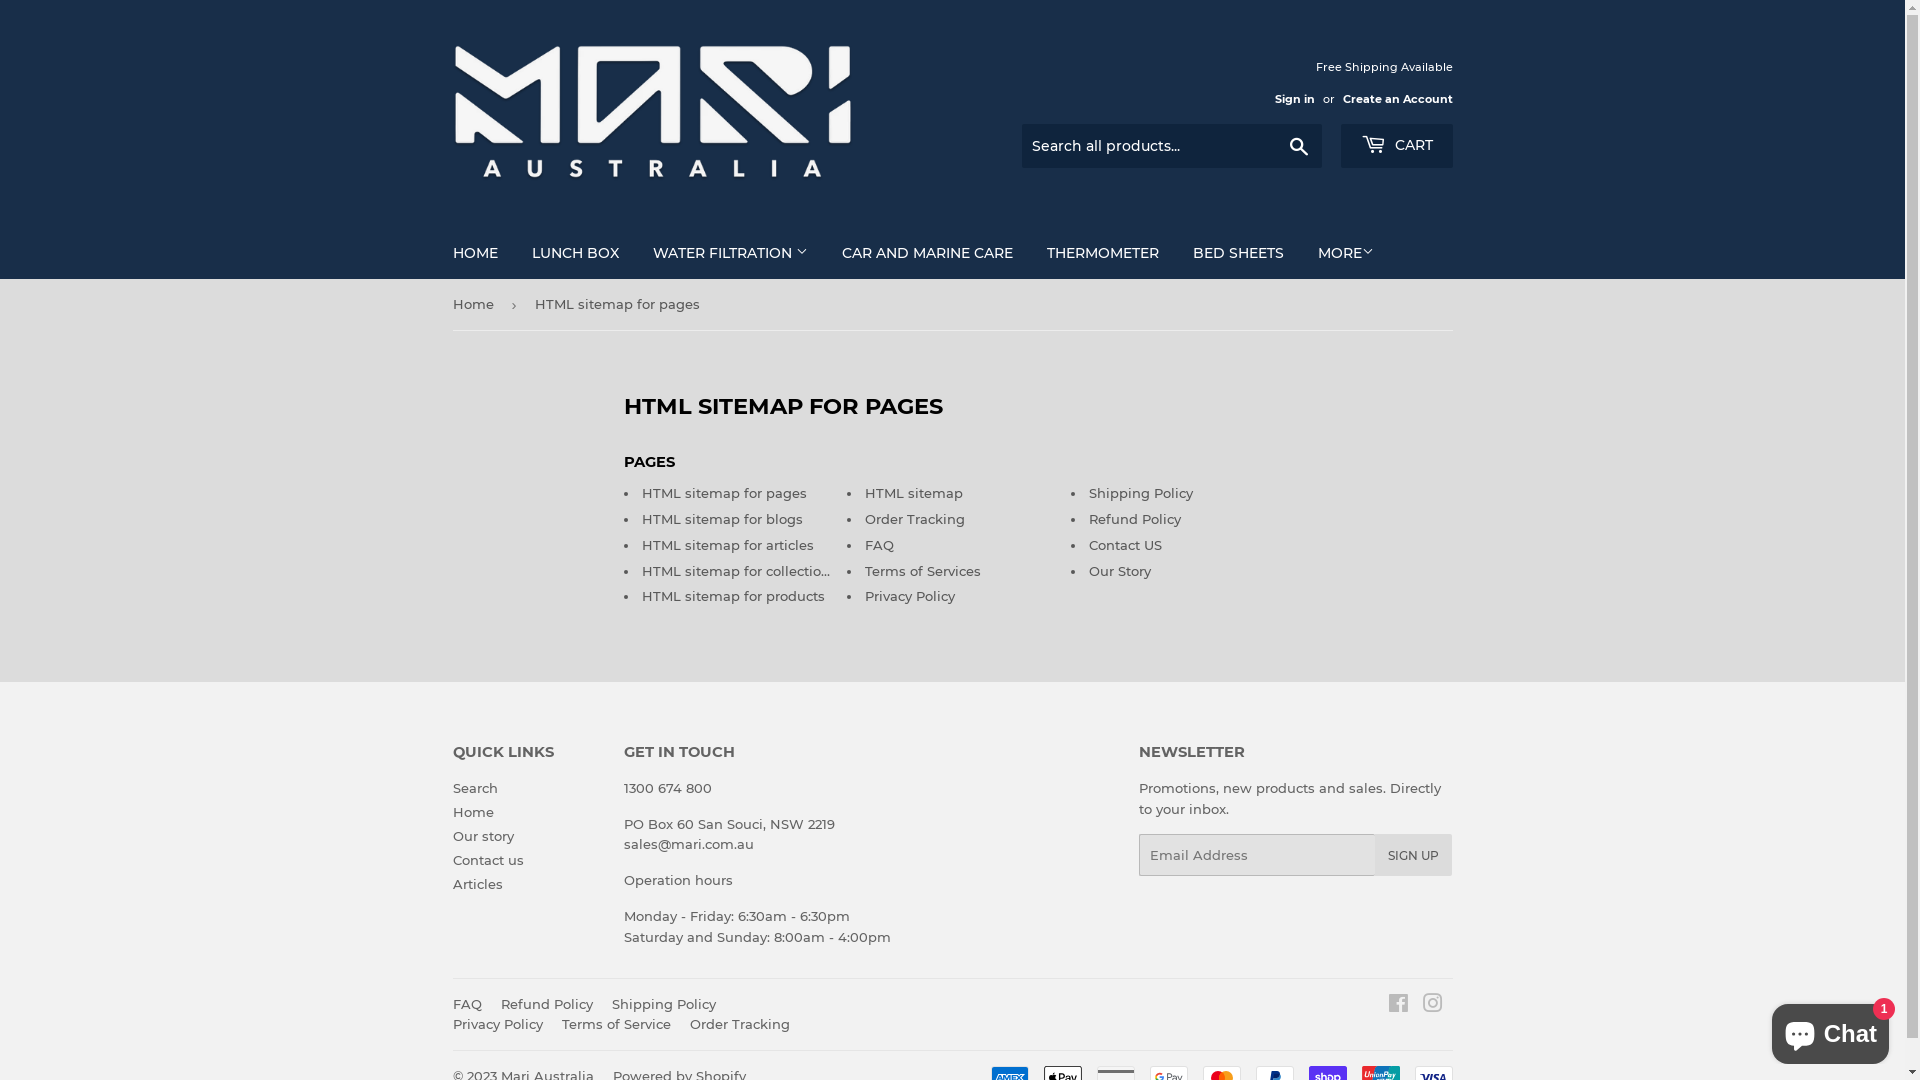  I want to click on HTML sitemap, so click(914, 493).